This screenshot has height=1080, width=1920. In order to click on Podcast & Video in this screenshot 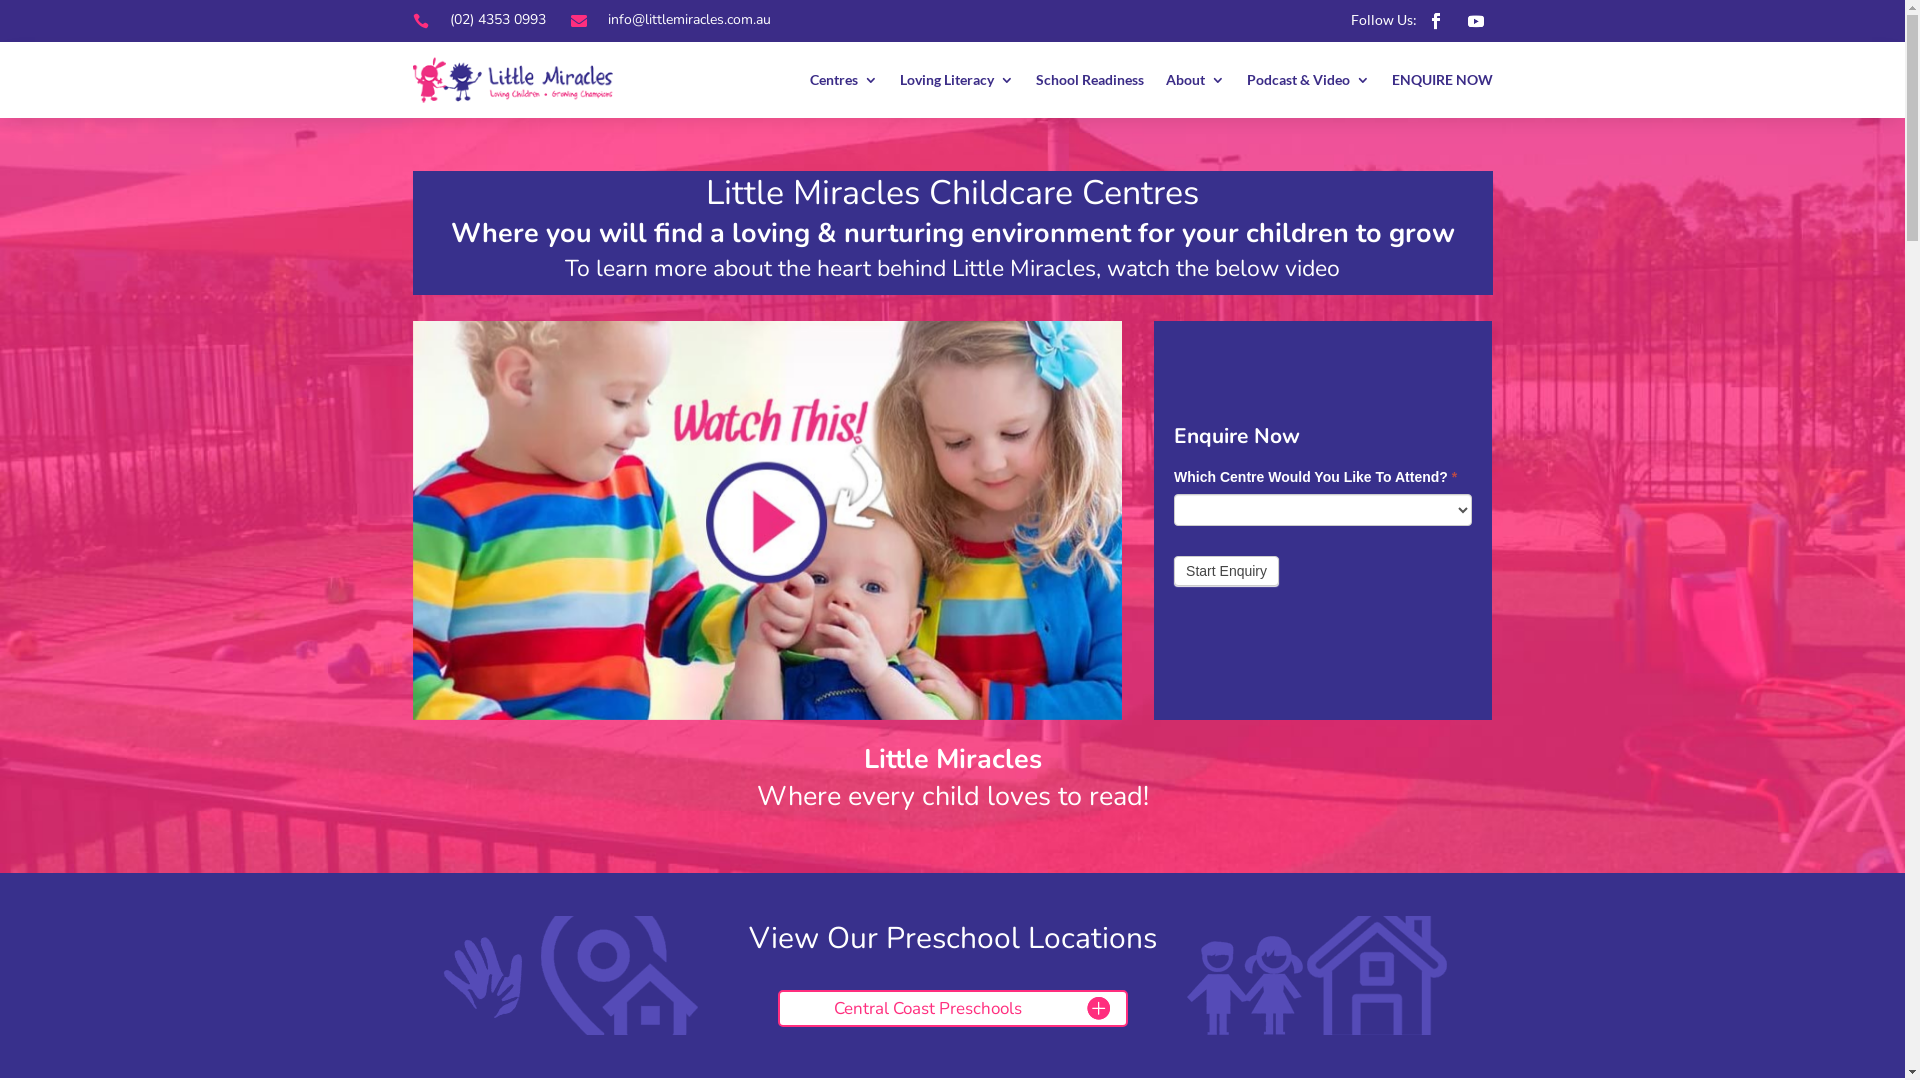, I will do `click(1308, 80)`.